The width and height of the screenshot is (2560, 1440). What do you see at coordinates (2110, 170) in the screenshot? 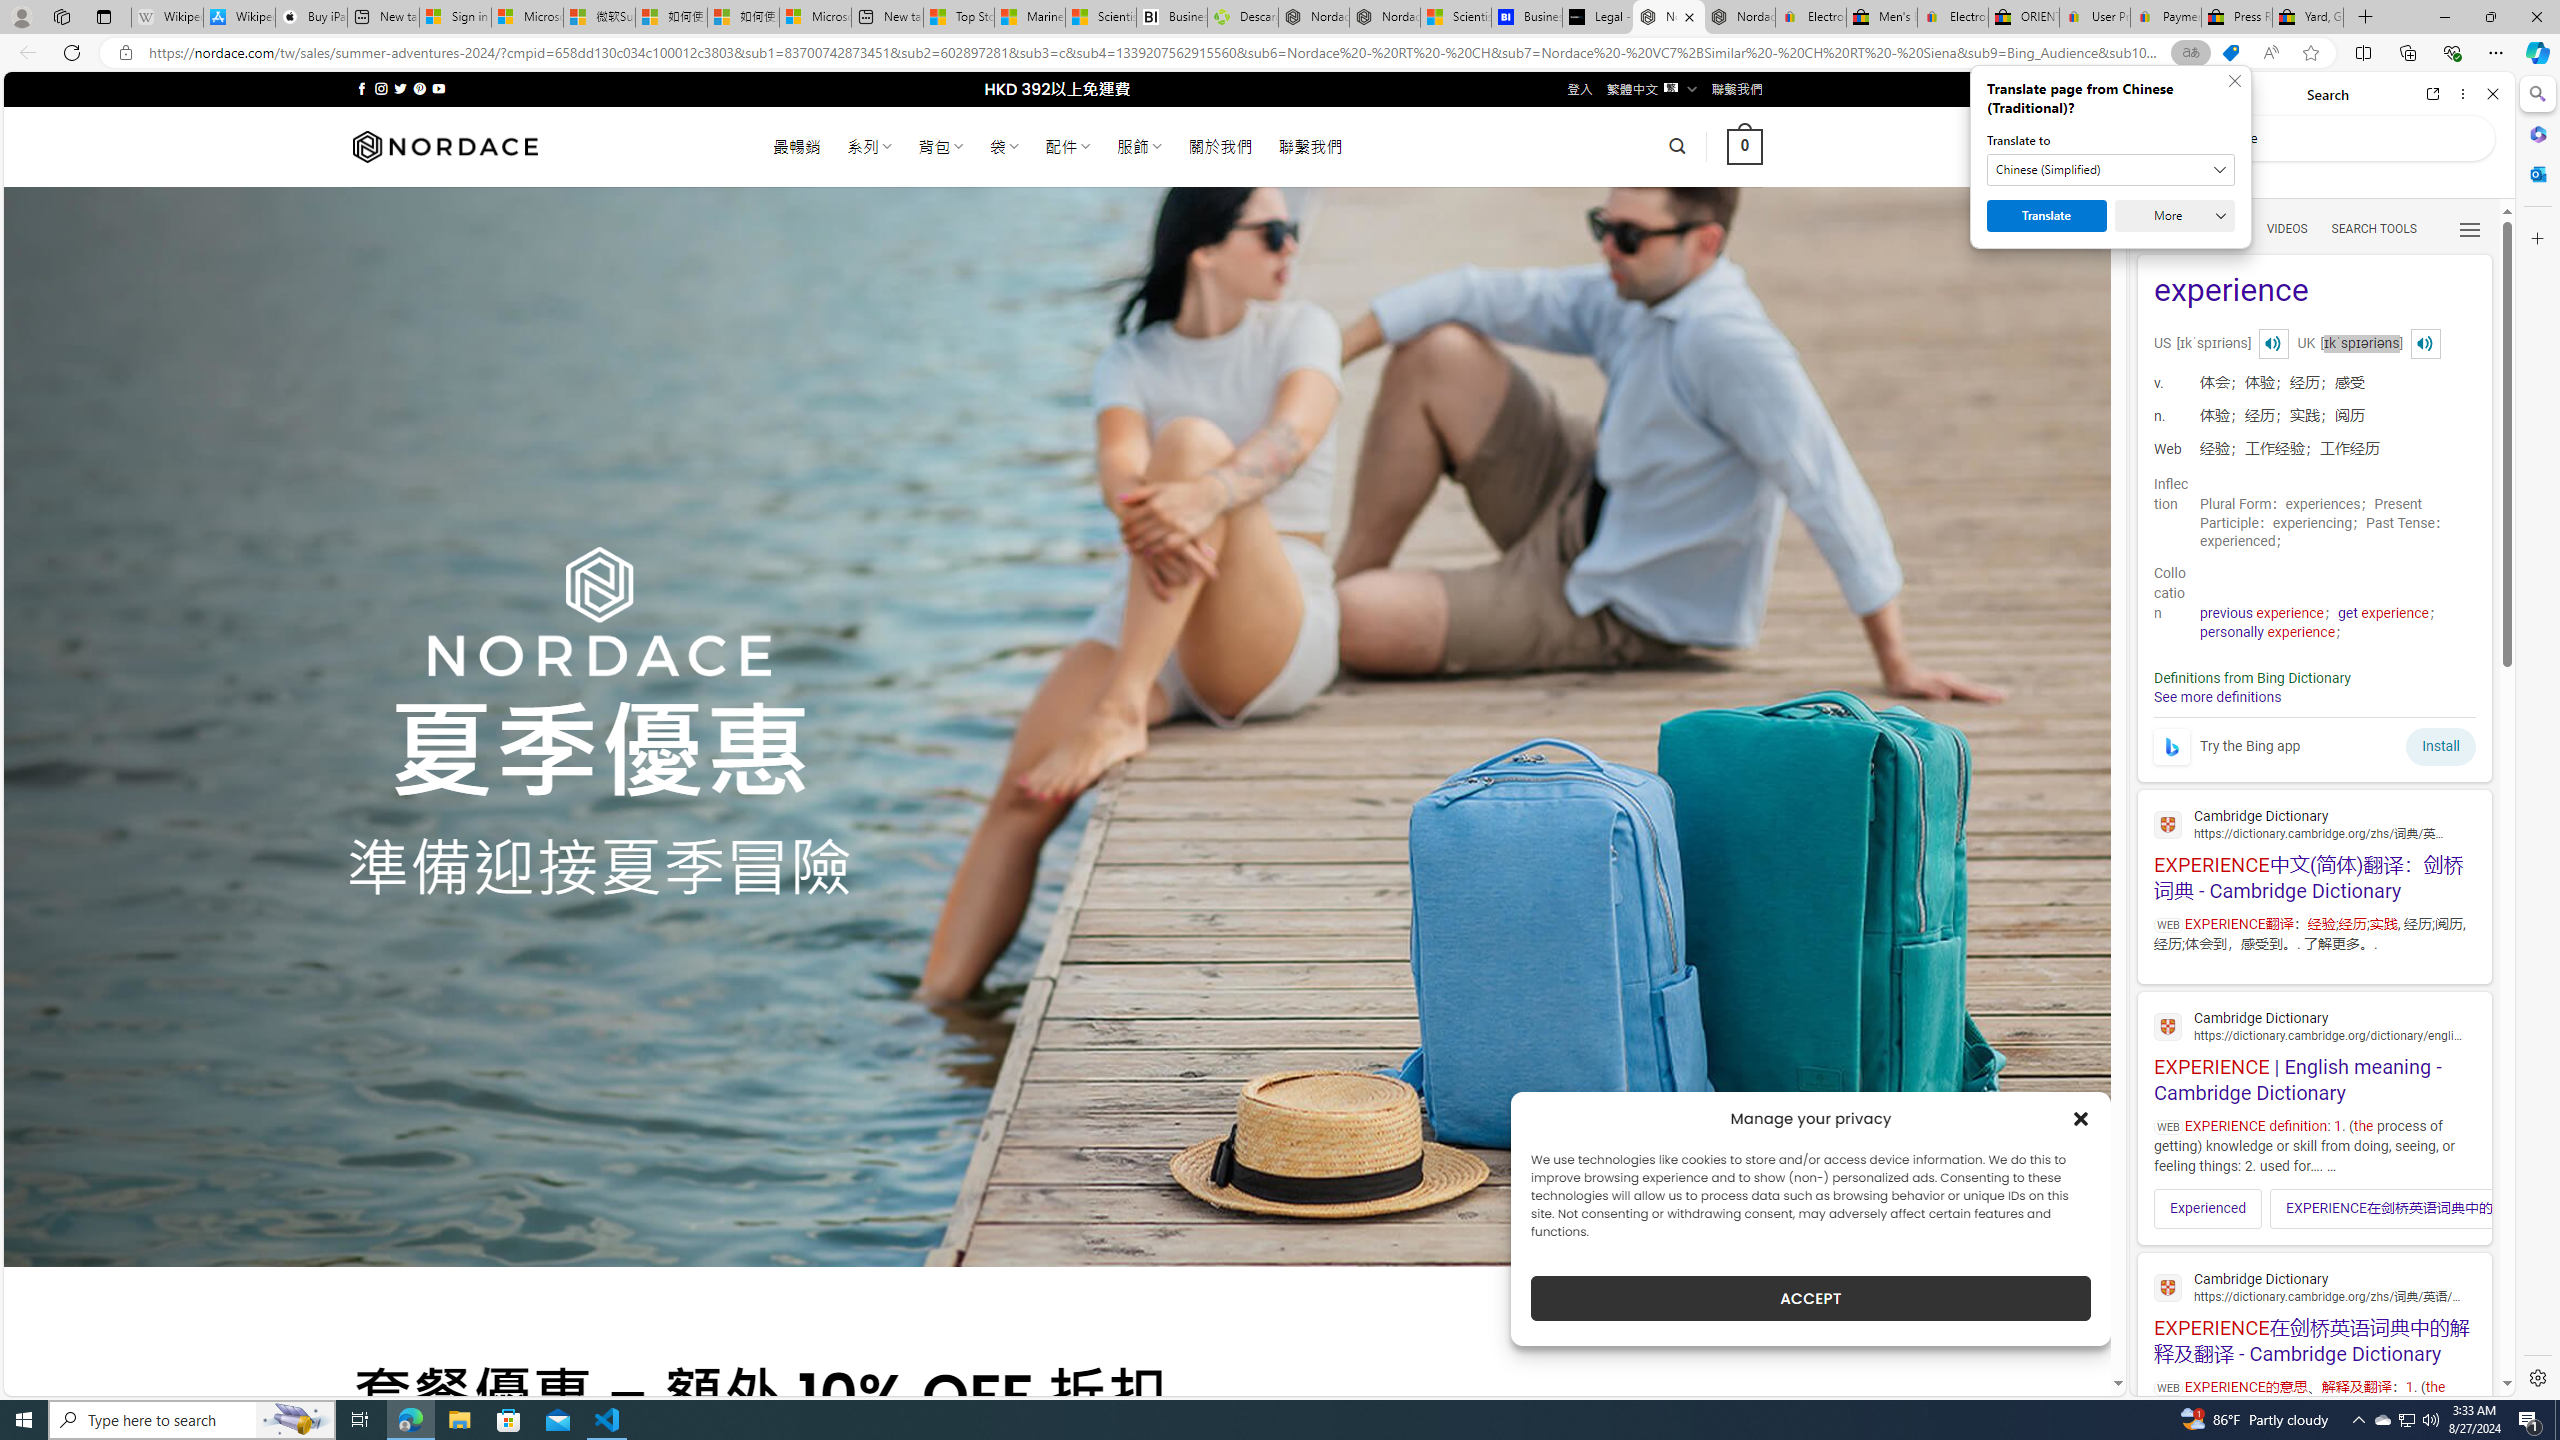
I see `Translate to` at bounding box center [2110, 170].